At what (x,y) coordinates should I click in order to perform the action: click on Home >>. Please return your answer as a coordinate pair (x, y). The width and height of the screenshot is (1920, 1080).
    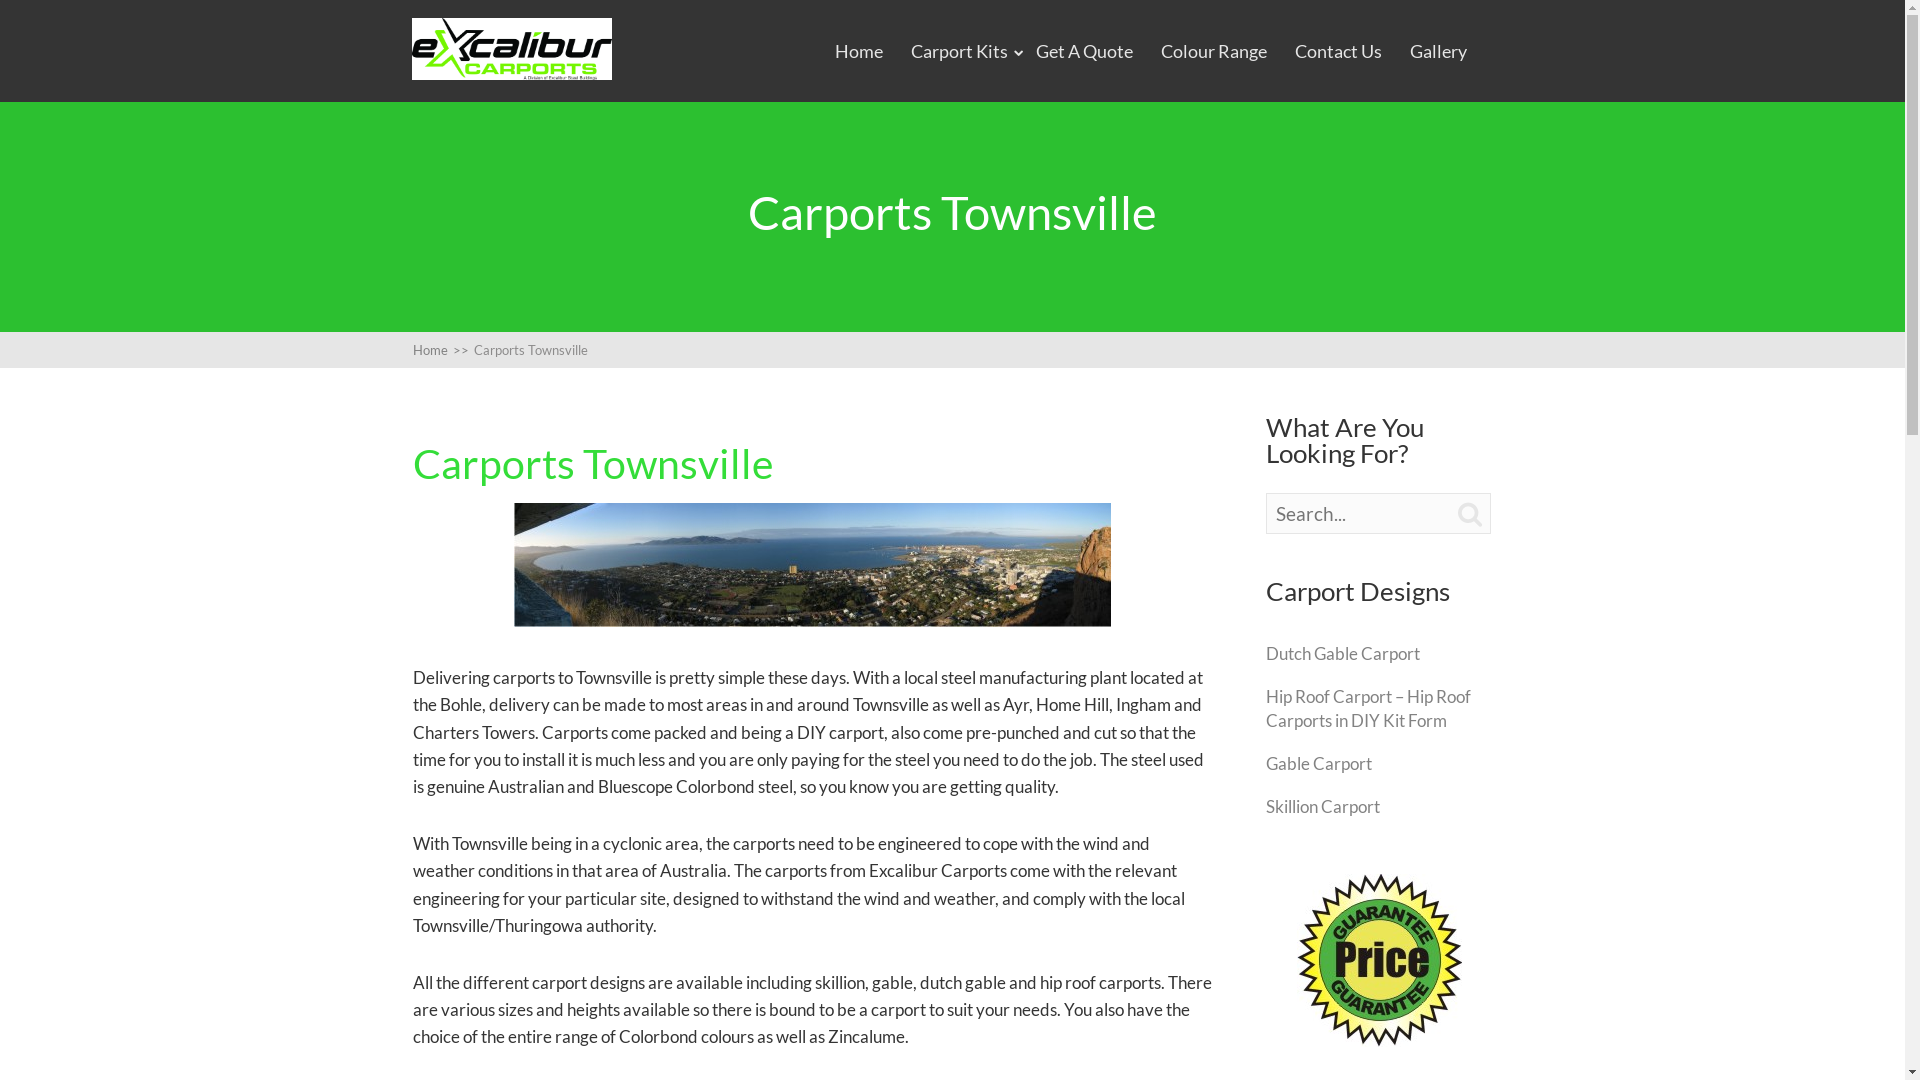
    Looking at the image, I should click on (442, 350).